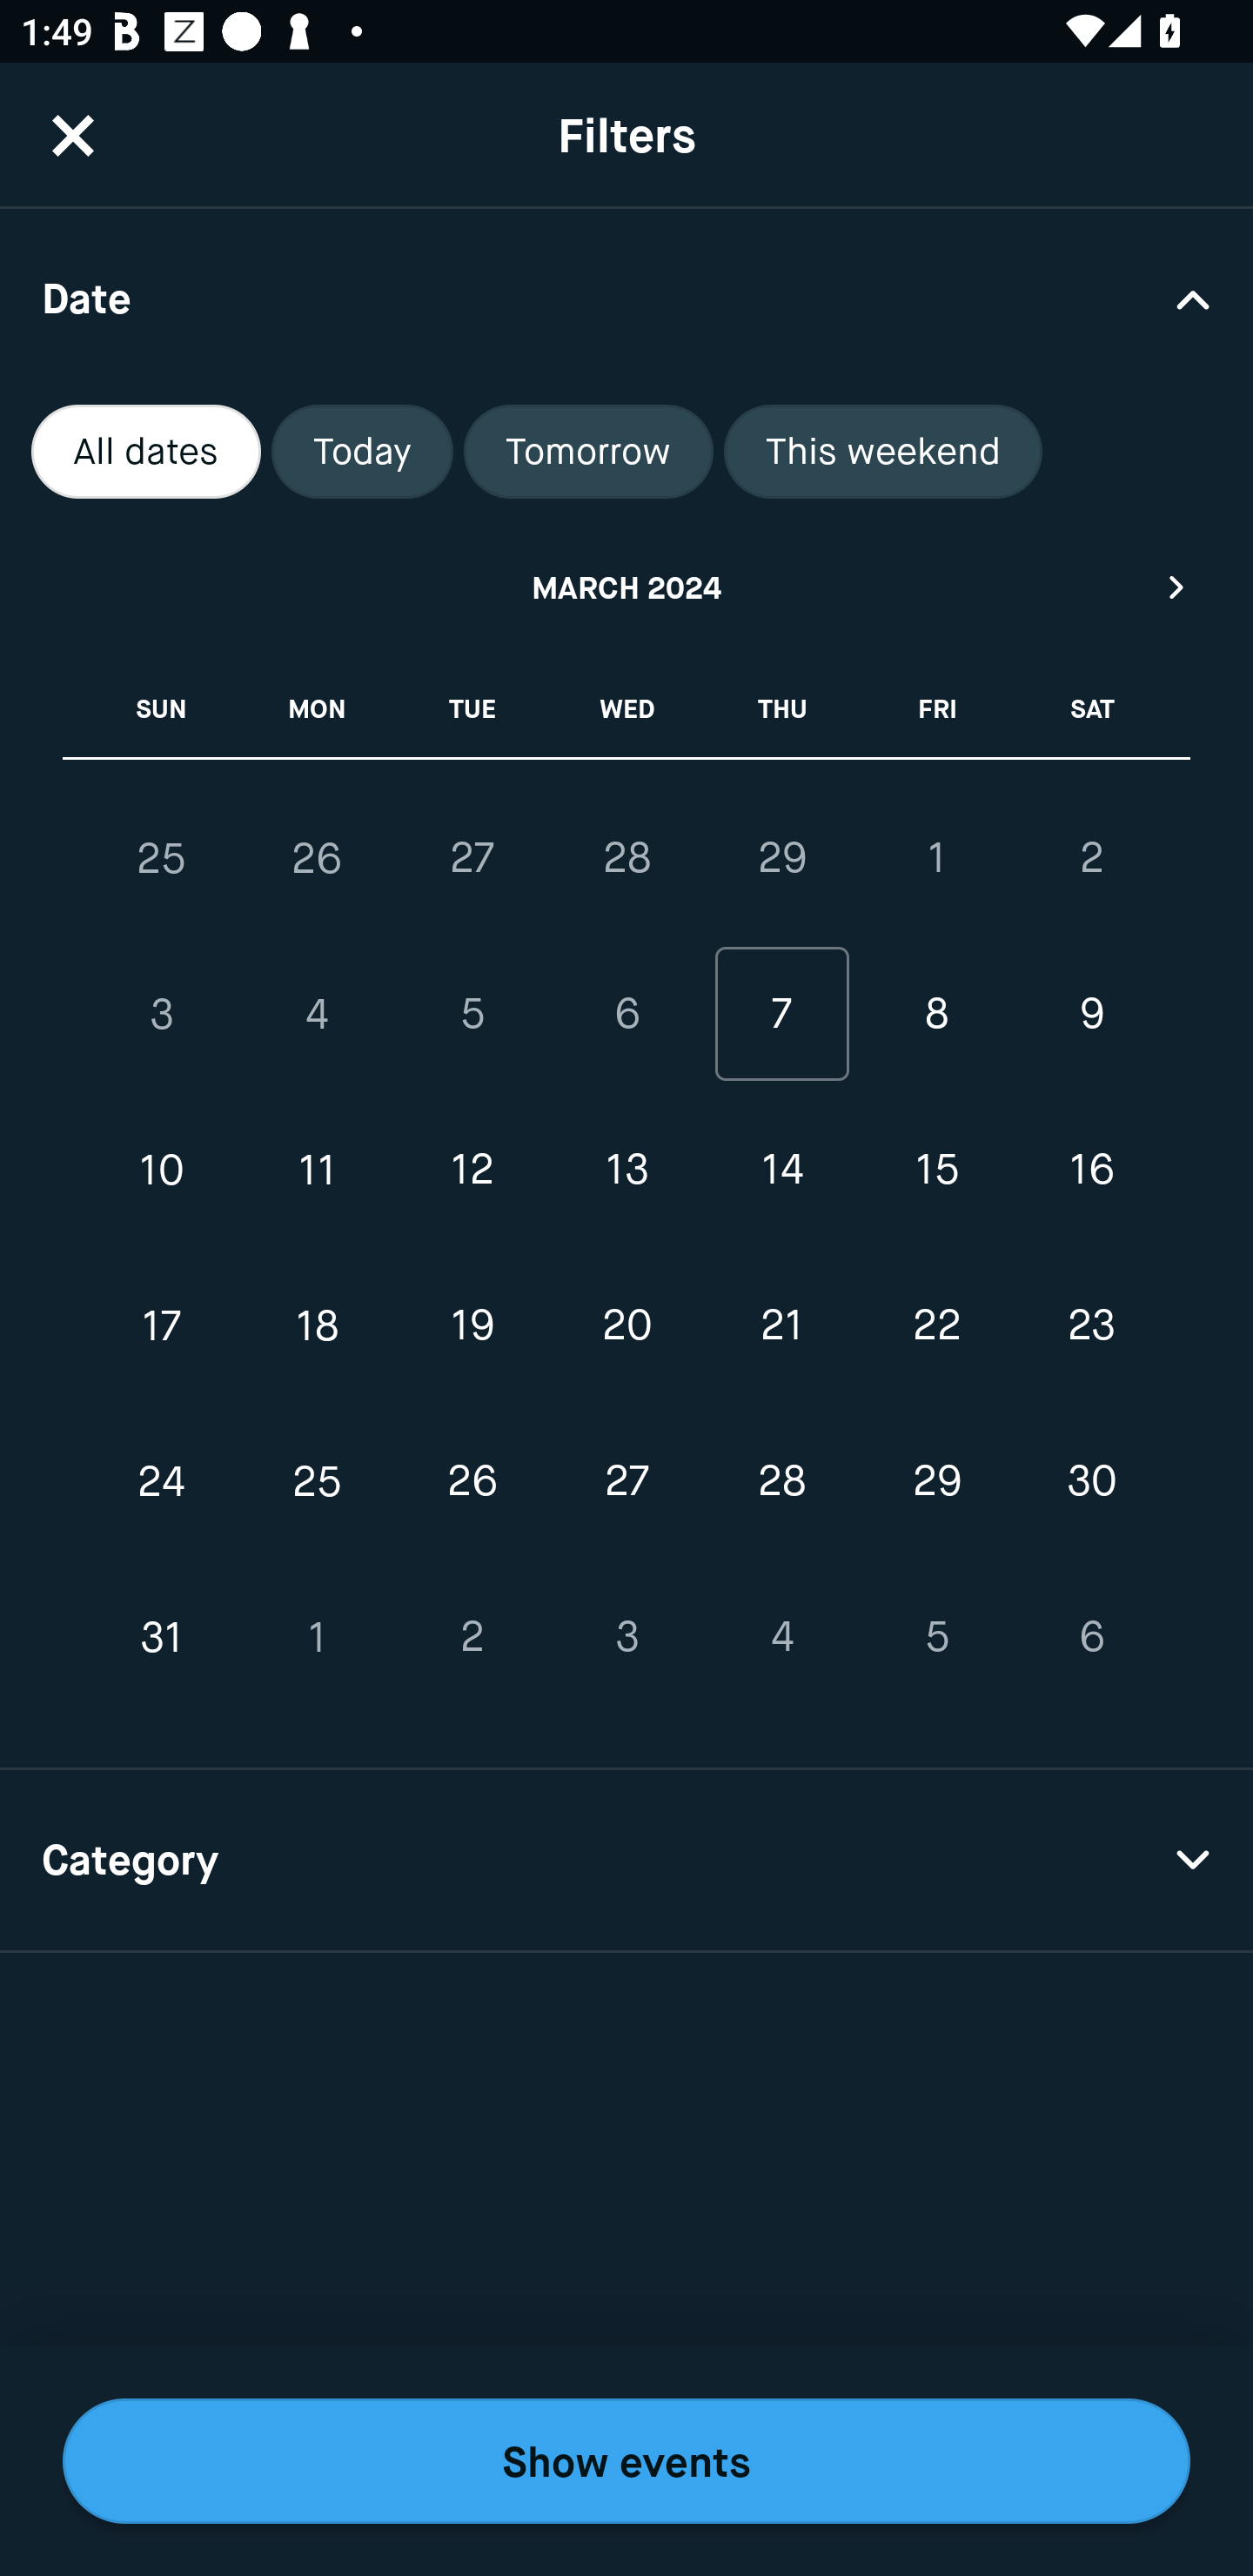 The width and height of the screenshot is (1253, 2576). I want to click on Today, so click(362, 452).